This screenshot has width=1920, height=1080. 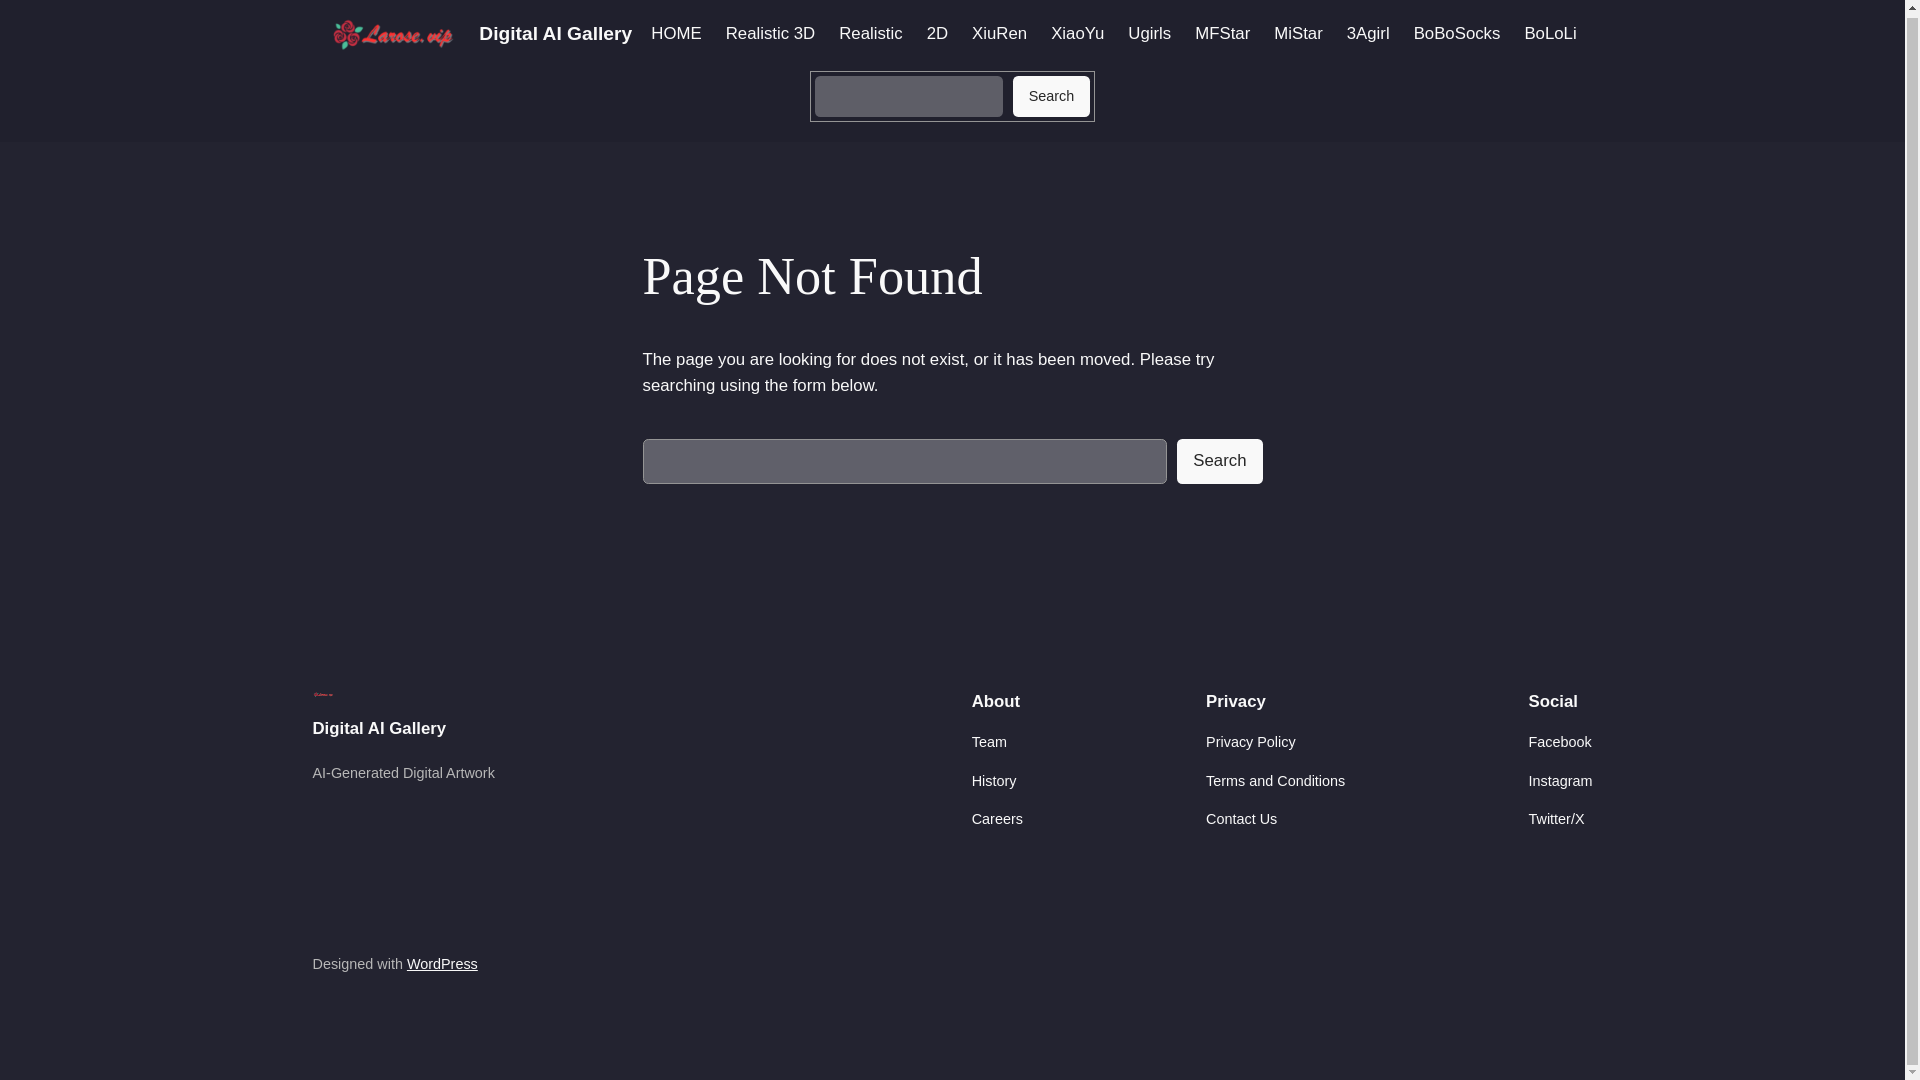 What do you see at coordinates (554, 33) in the screenshot?
I see `Digital AI Gallery` at bounding box center [554, 33].